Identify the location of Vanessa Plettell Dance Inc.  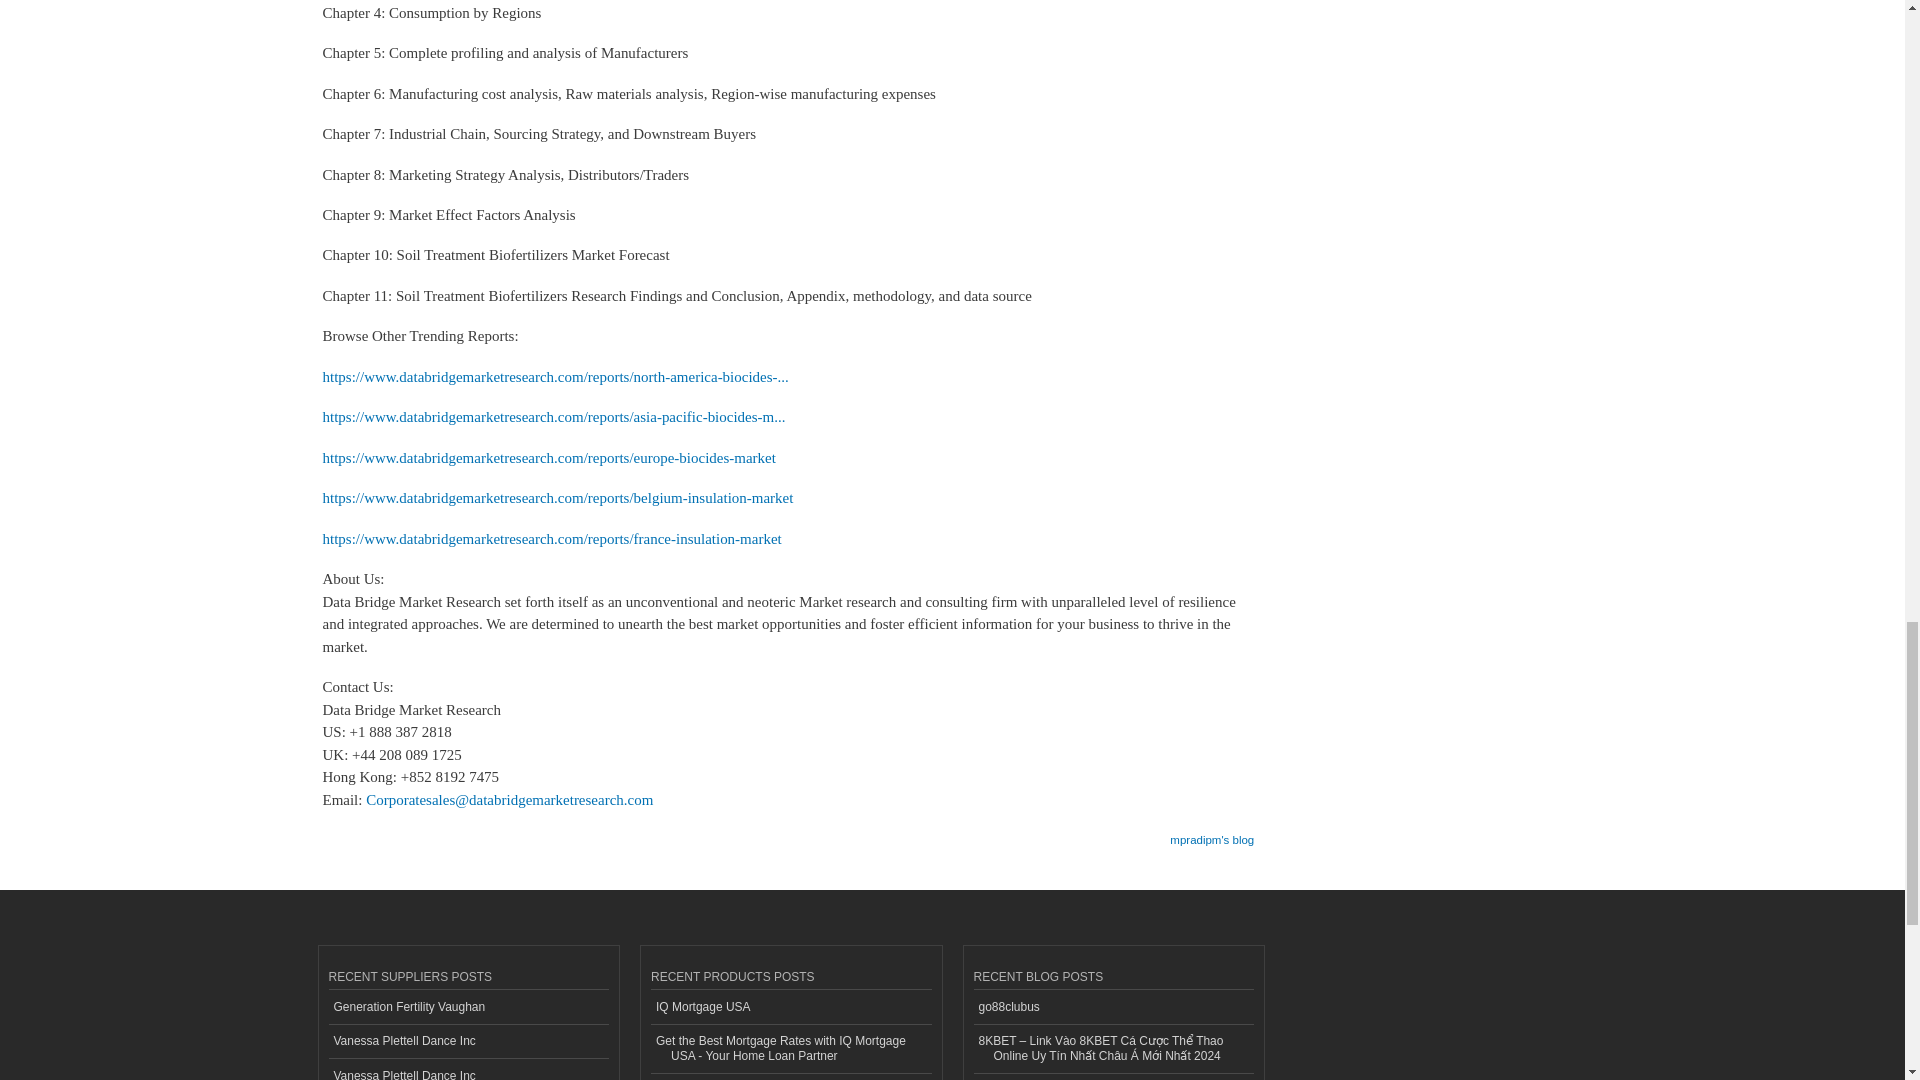
(468, 1070).